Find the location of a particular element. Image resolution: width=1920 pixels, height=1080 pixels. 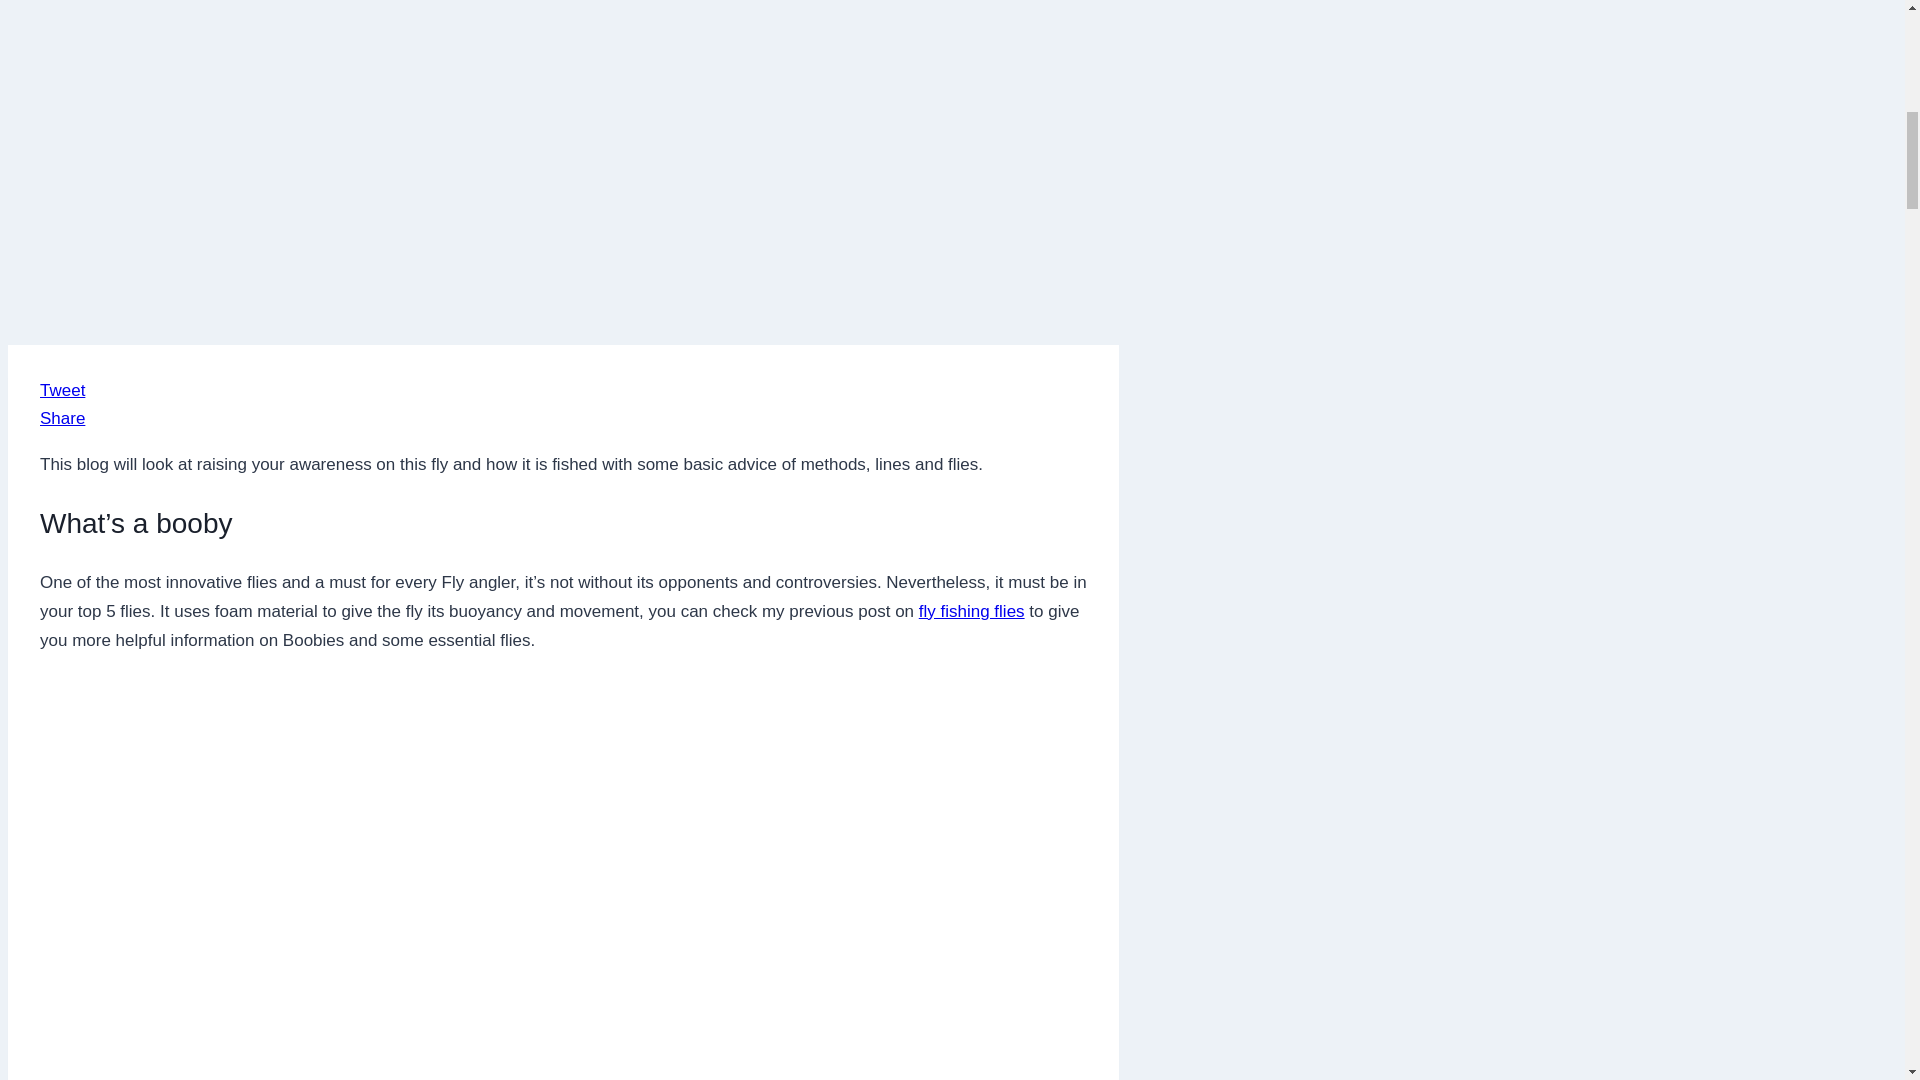

Tweet is located at coordinates (62, 390).